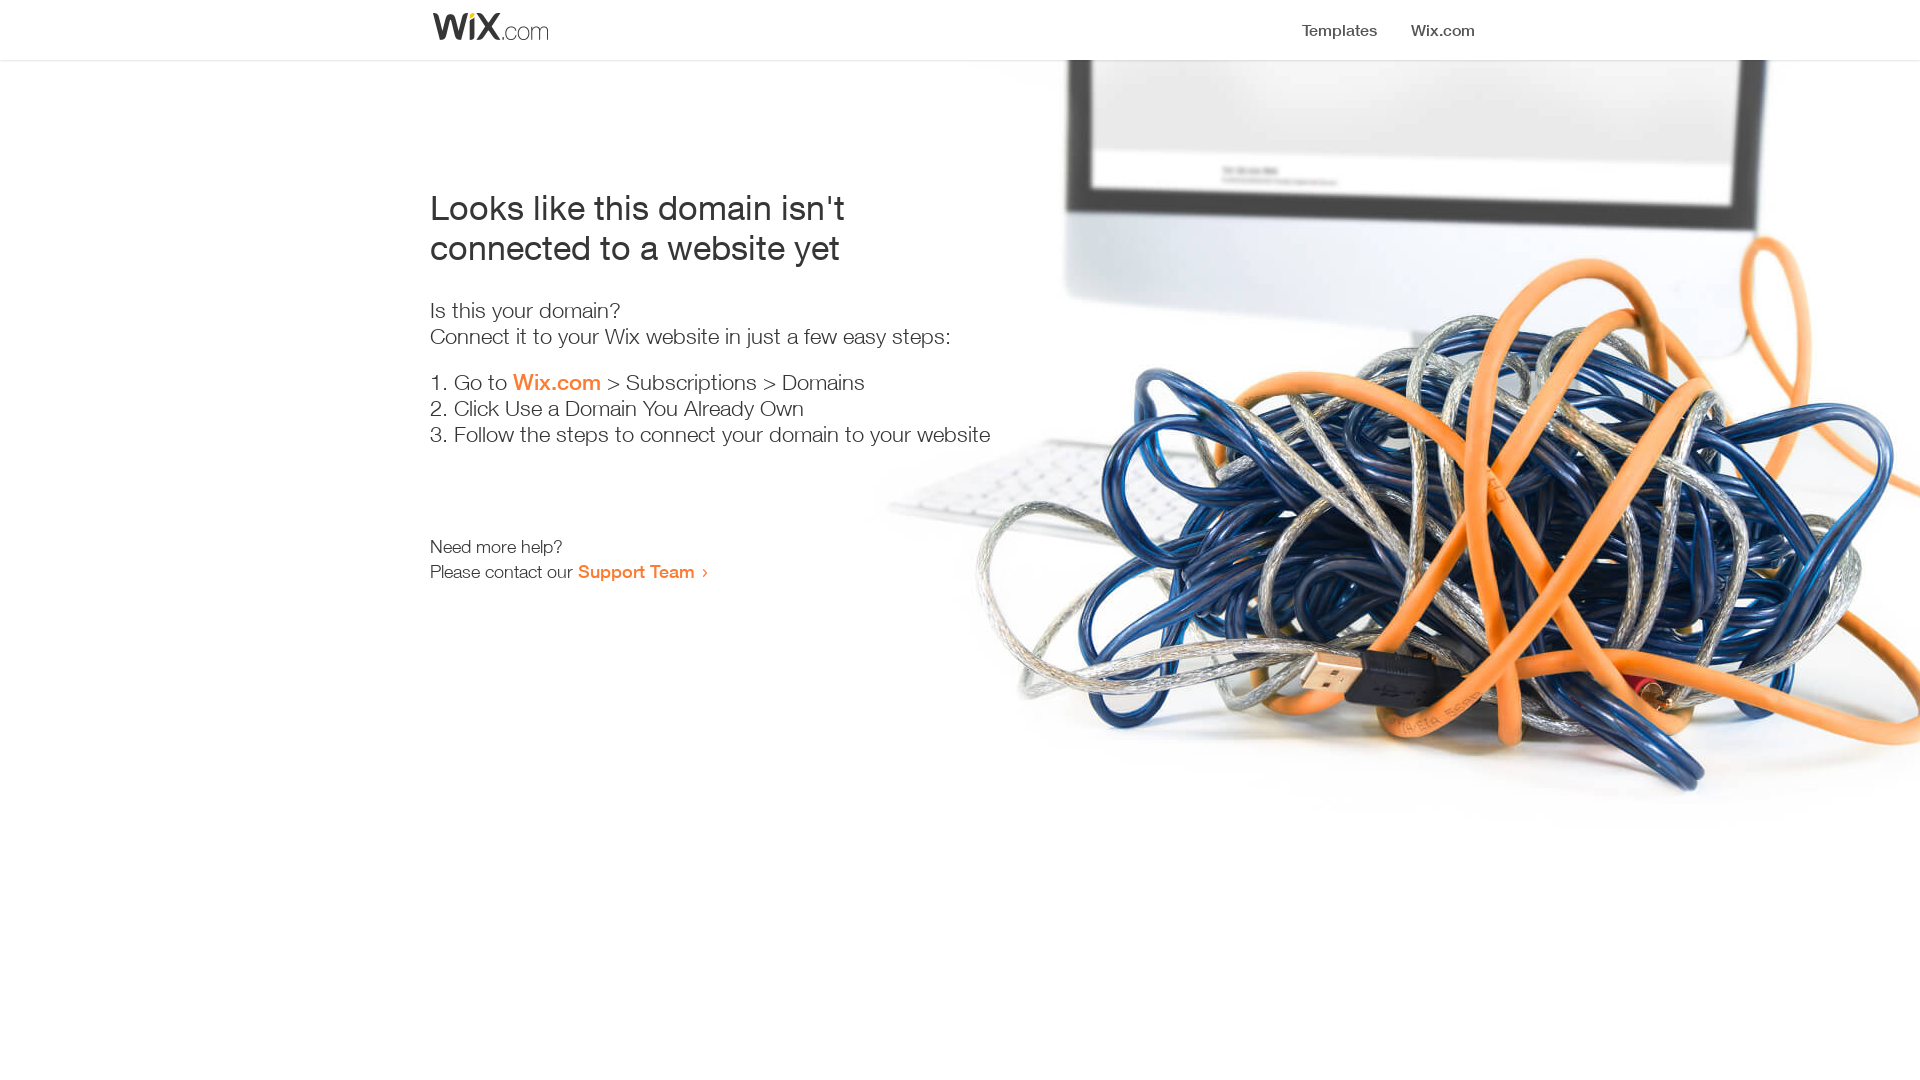 The width and height of the screenshot is (1920, 1080). What do you see at coordinates (636, 571) in the screenshot?
I see `Support Team` at bounding box center [636, 571].